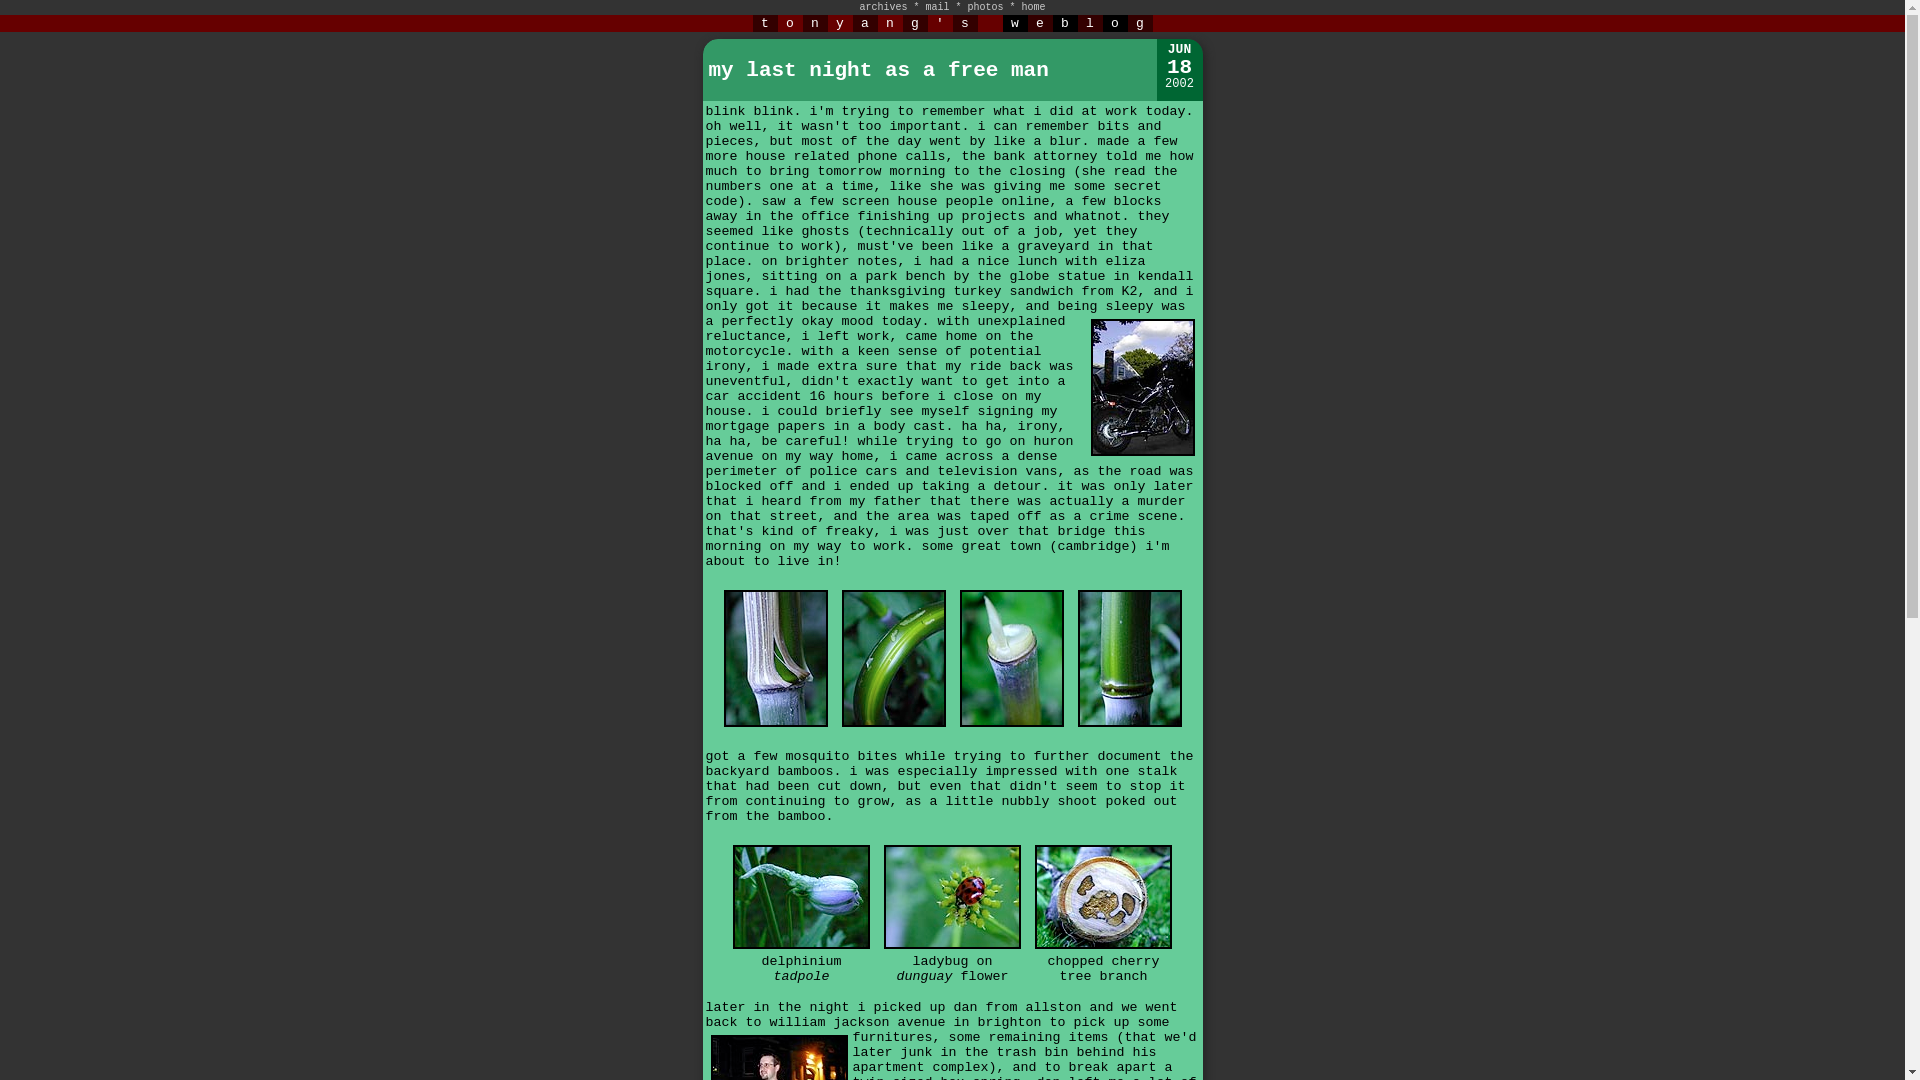 Image resolution: width=1920 pixels, height=1080 pixels. I want to click on my last night as a free man, so click(878, 70).